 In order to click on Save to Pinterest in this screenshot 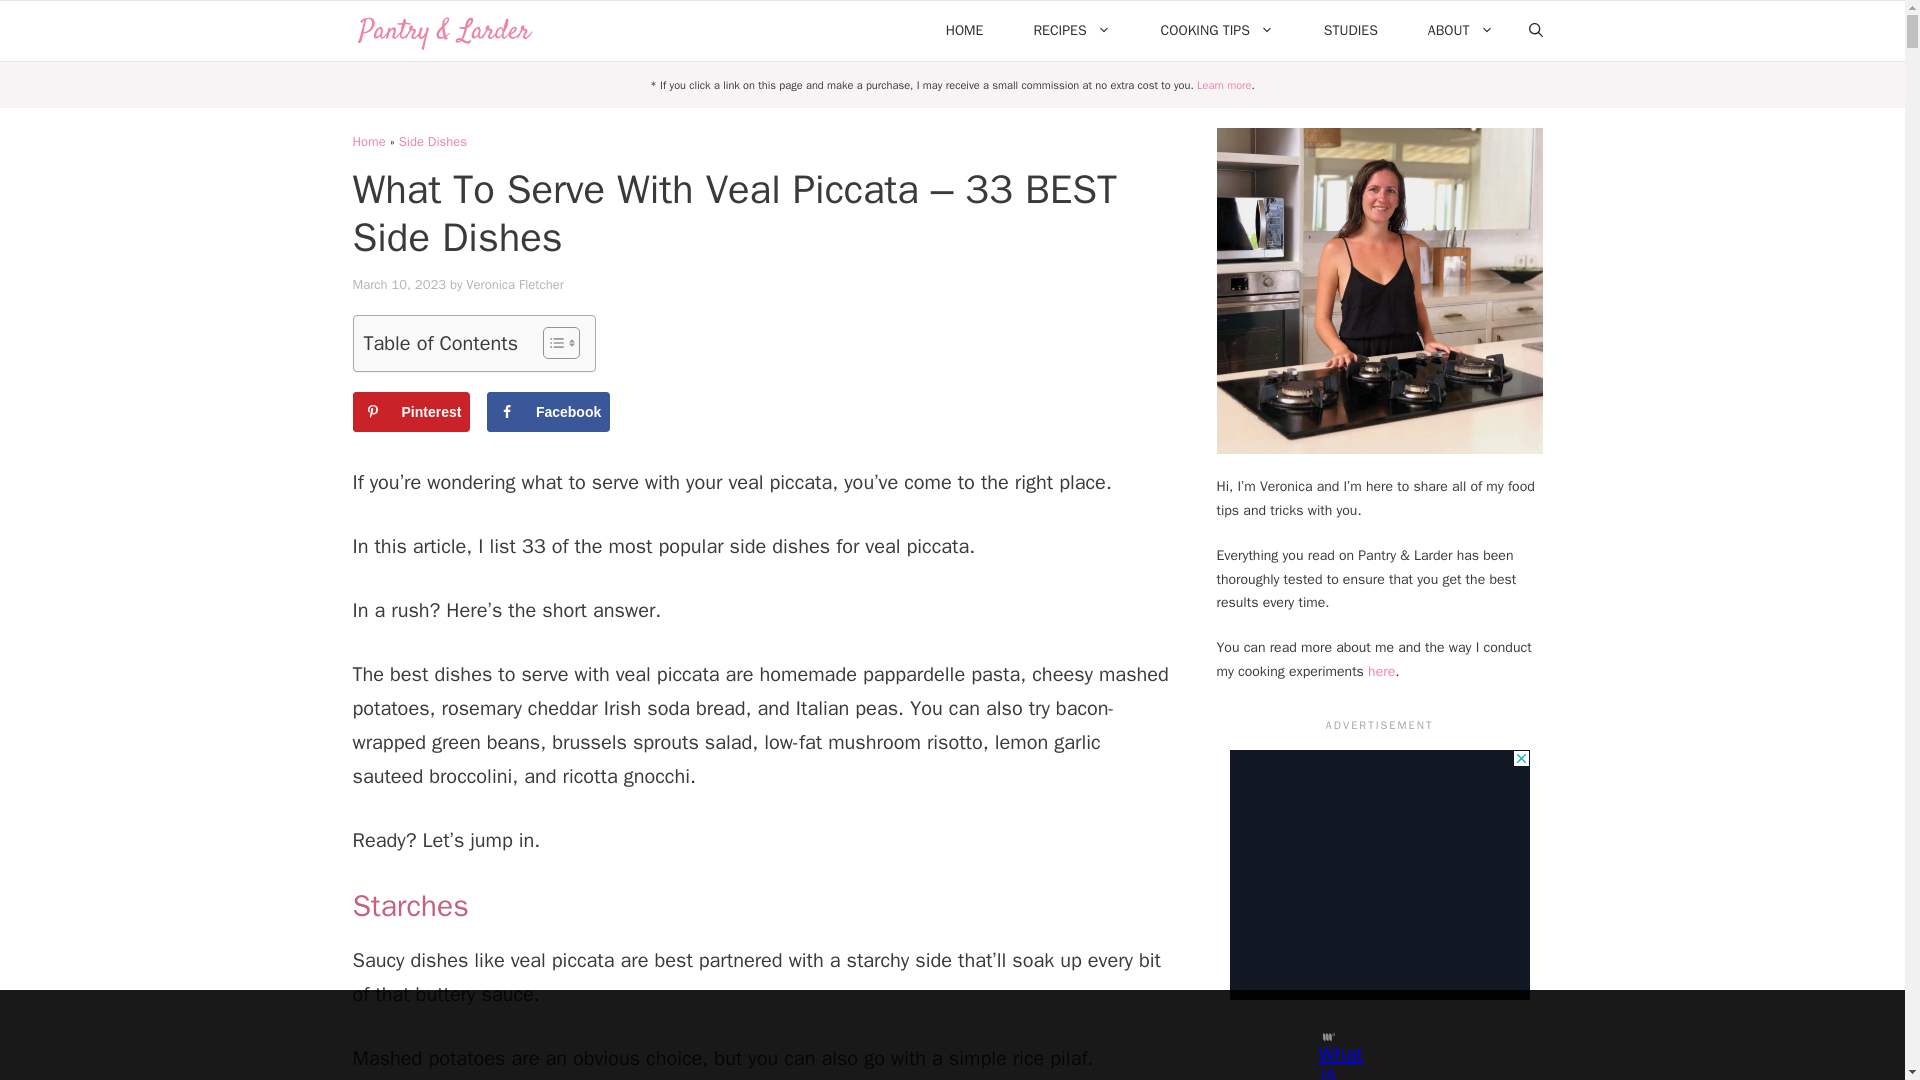, I will do `click(410, 412)`.